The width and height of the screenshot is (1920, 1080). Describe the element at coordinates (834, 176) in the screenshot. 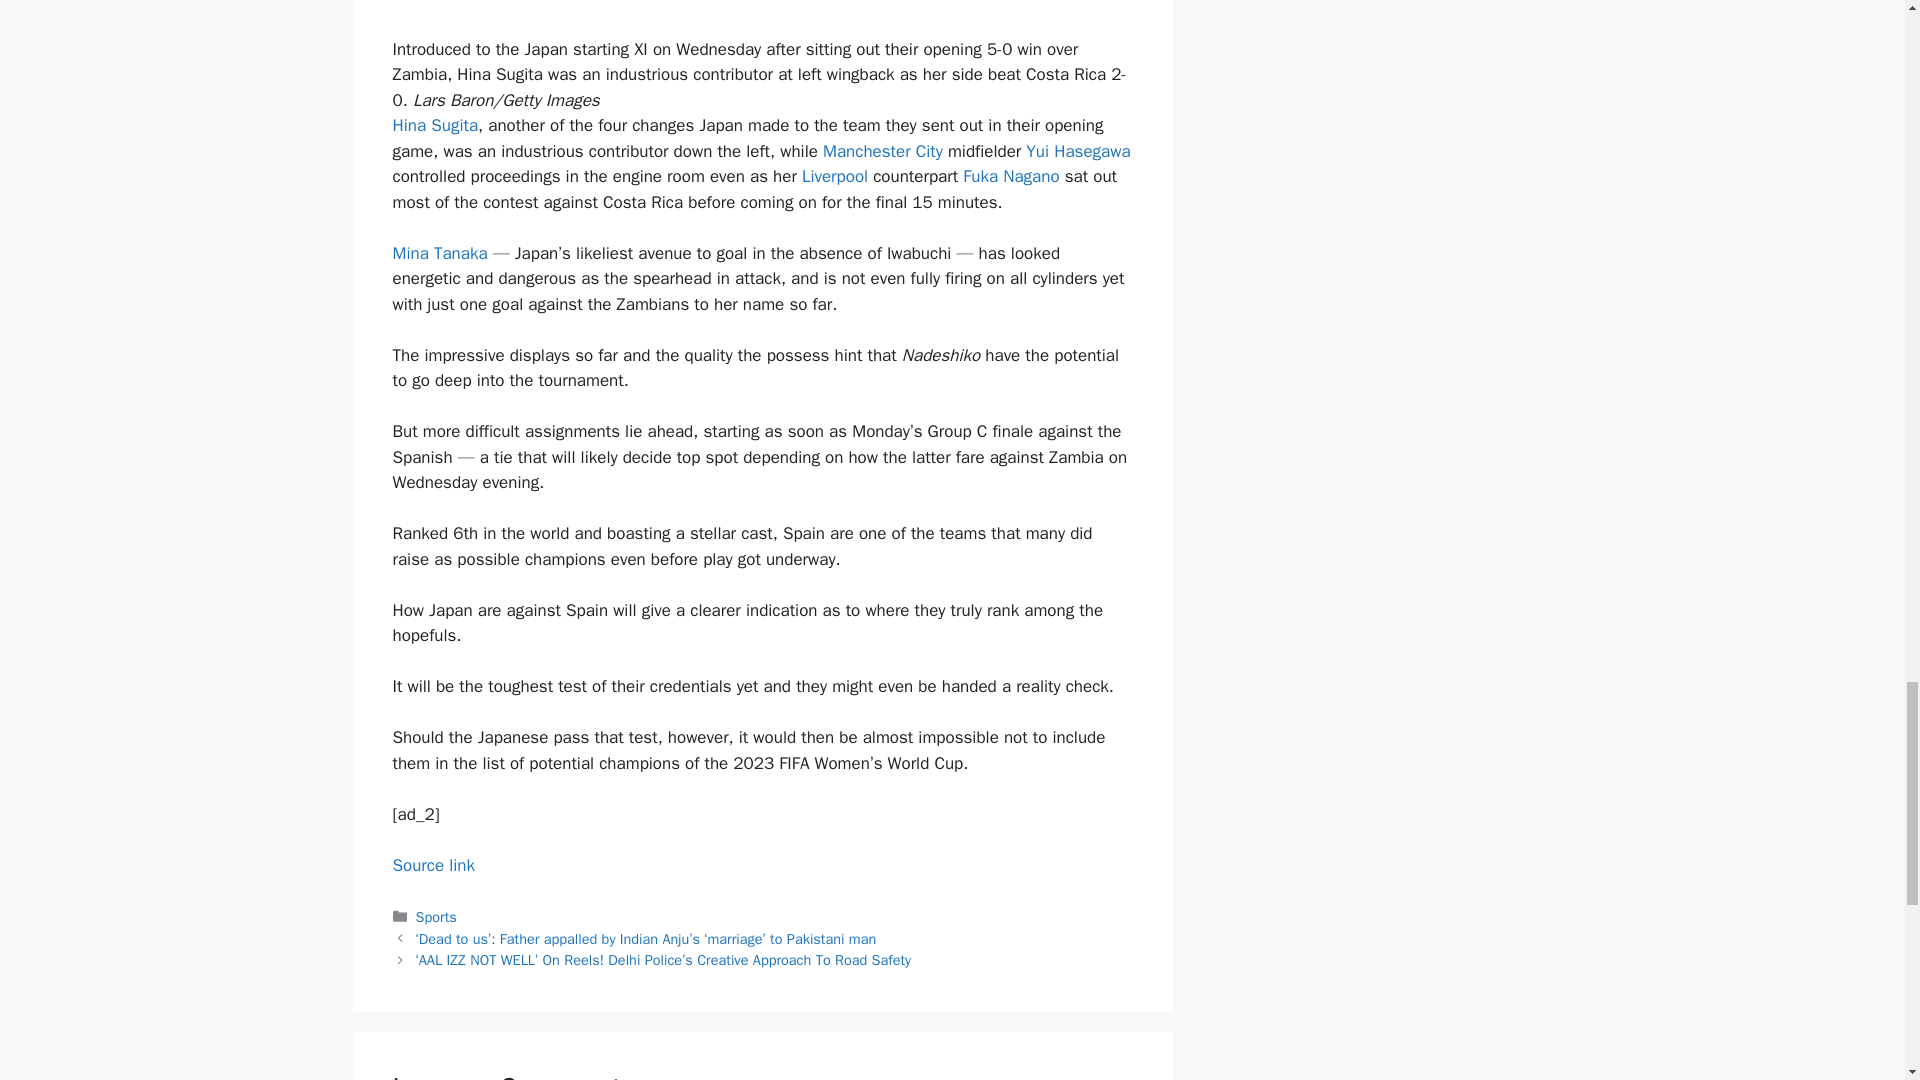

I see `Liverpool` at that location.